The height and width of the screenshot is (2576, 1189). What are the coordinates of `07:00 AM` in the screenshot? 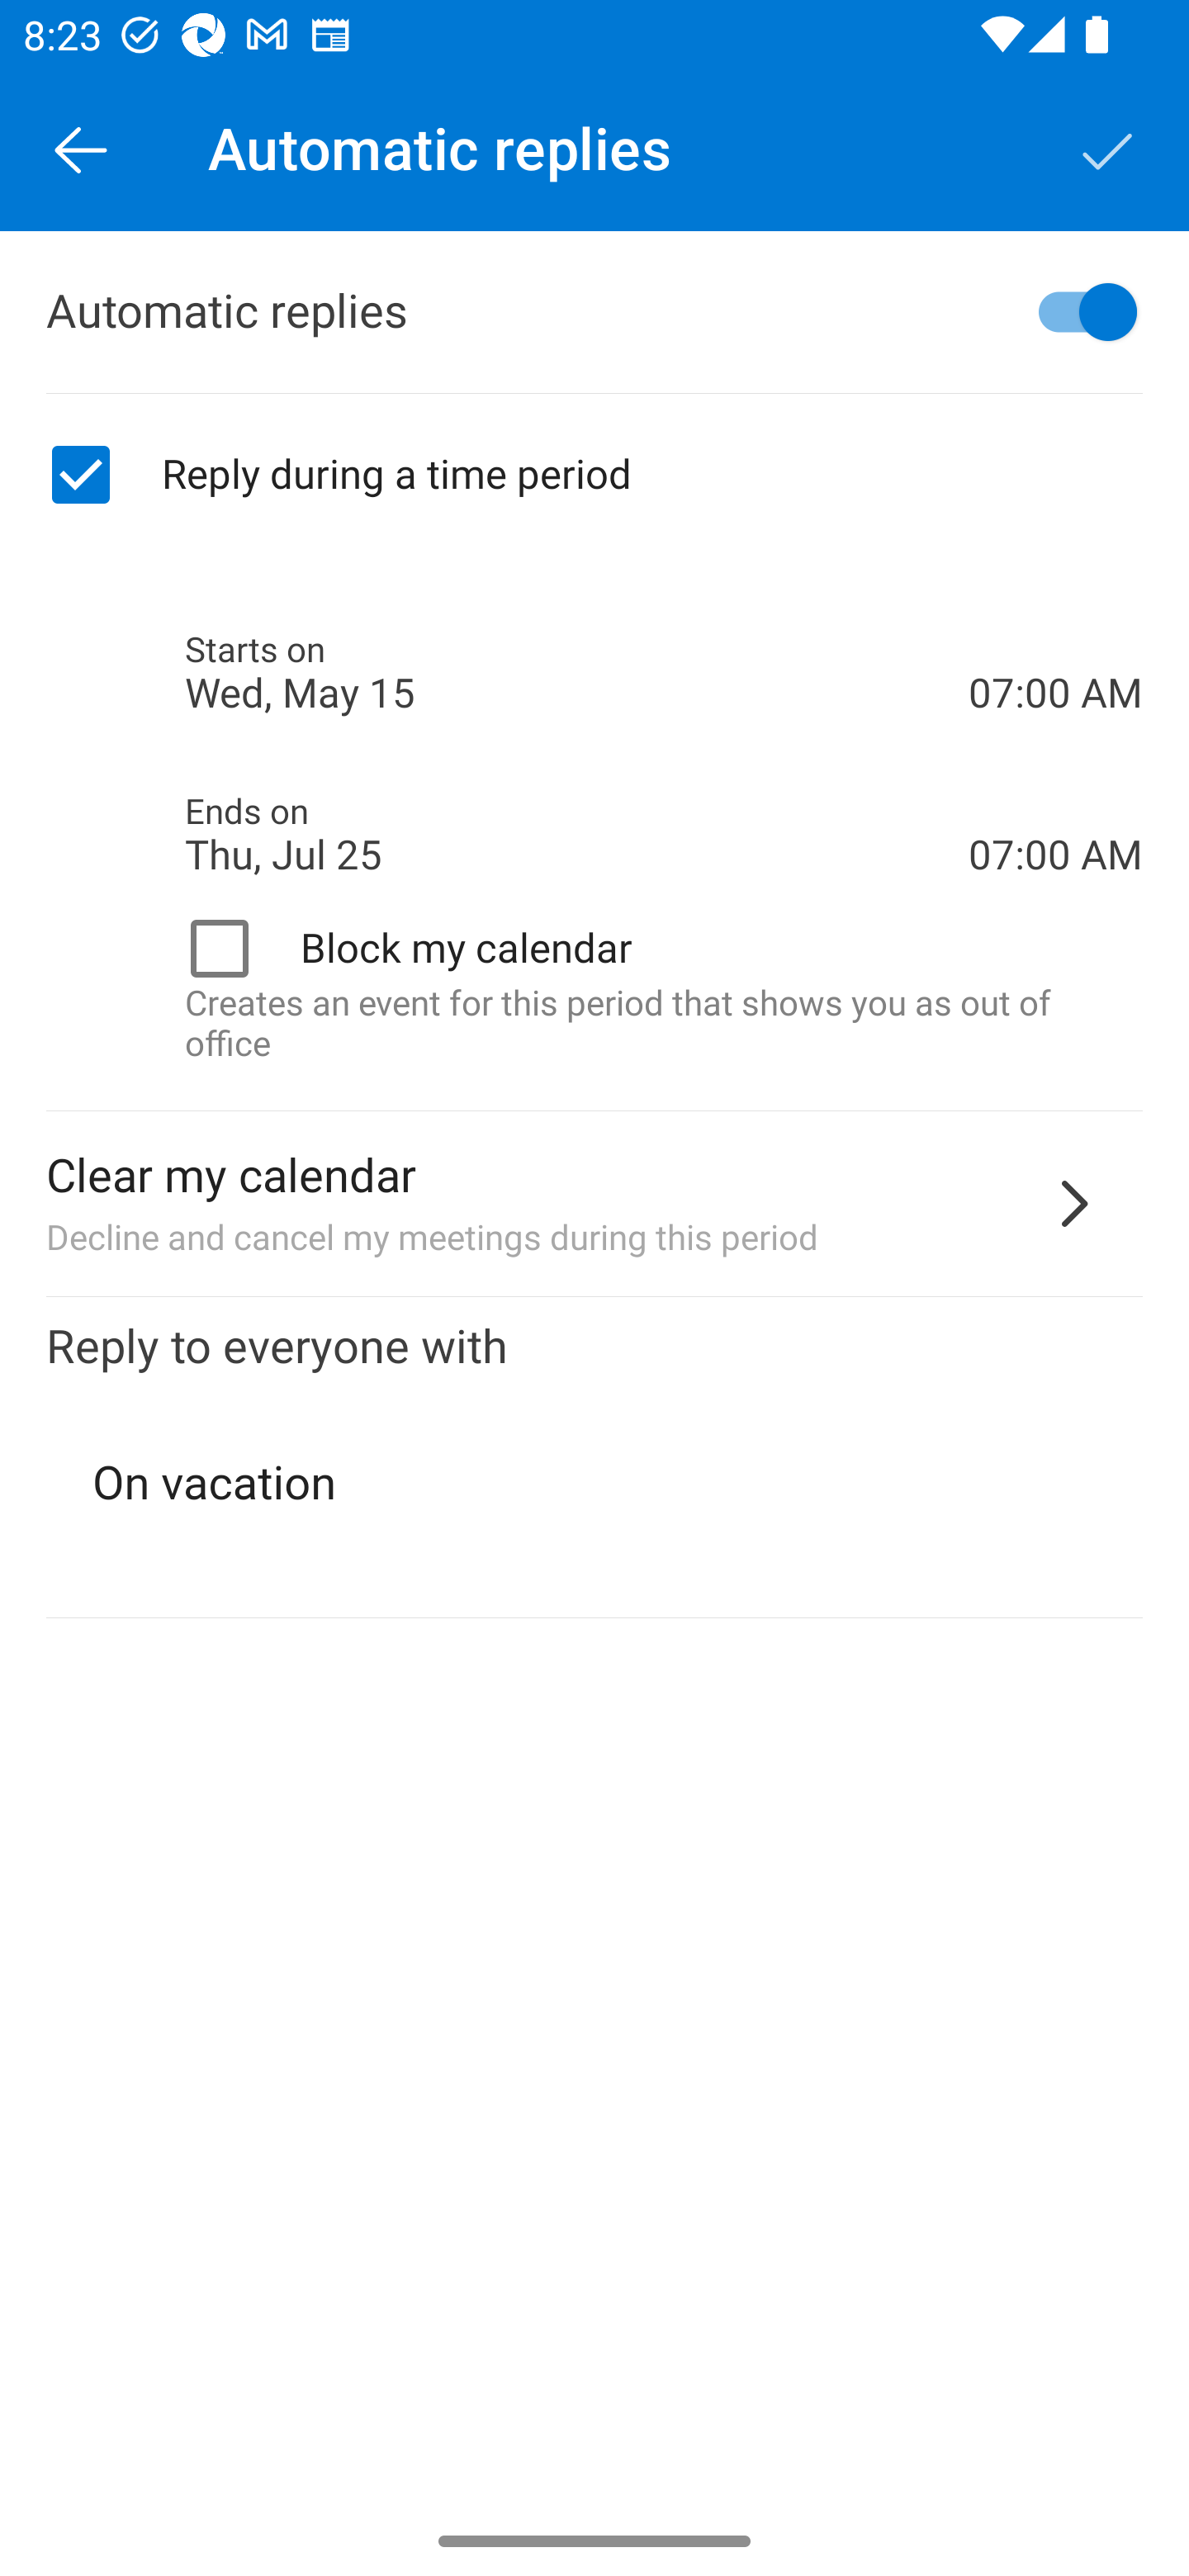 It's located at (1055, 637).